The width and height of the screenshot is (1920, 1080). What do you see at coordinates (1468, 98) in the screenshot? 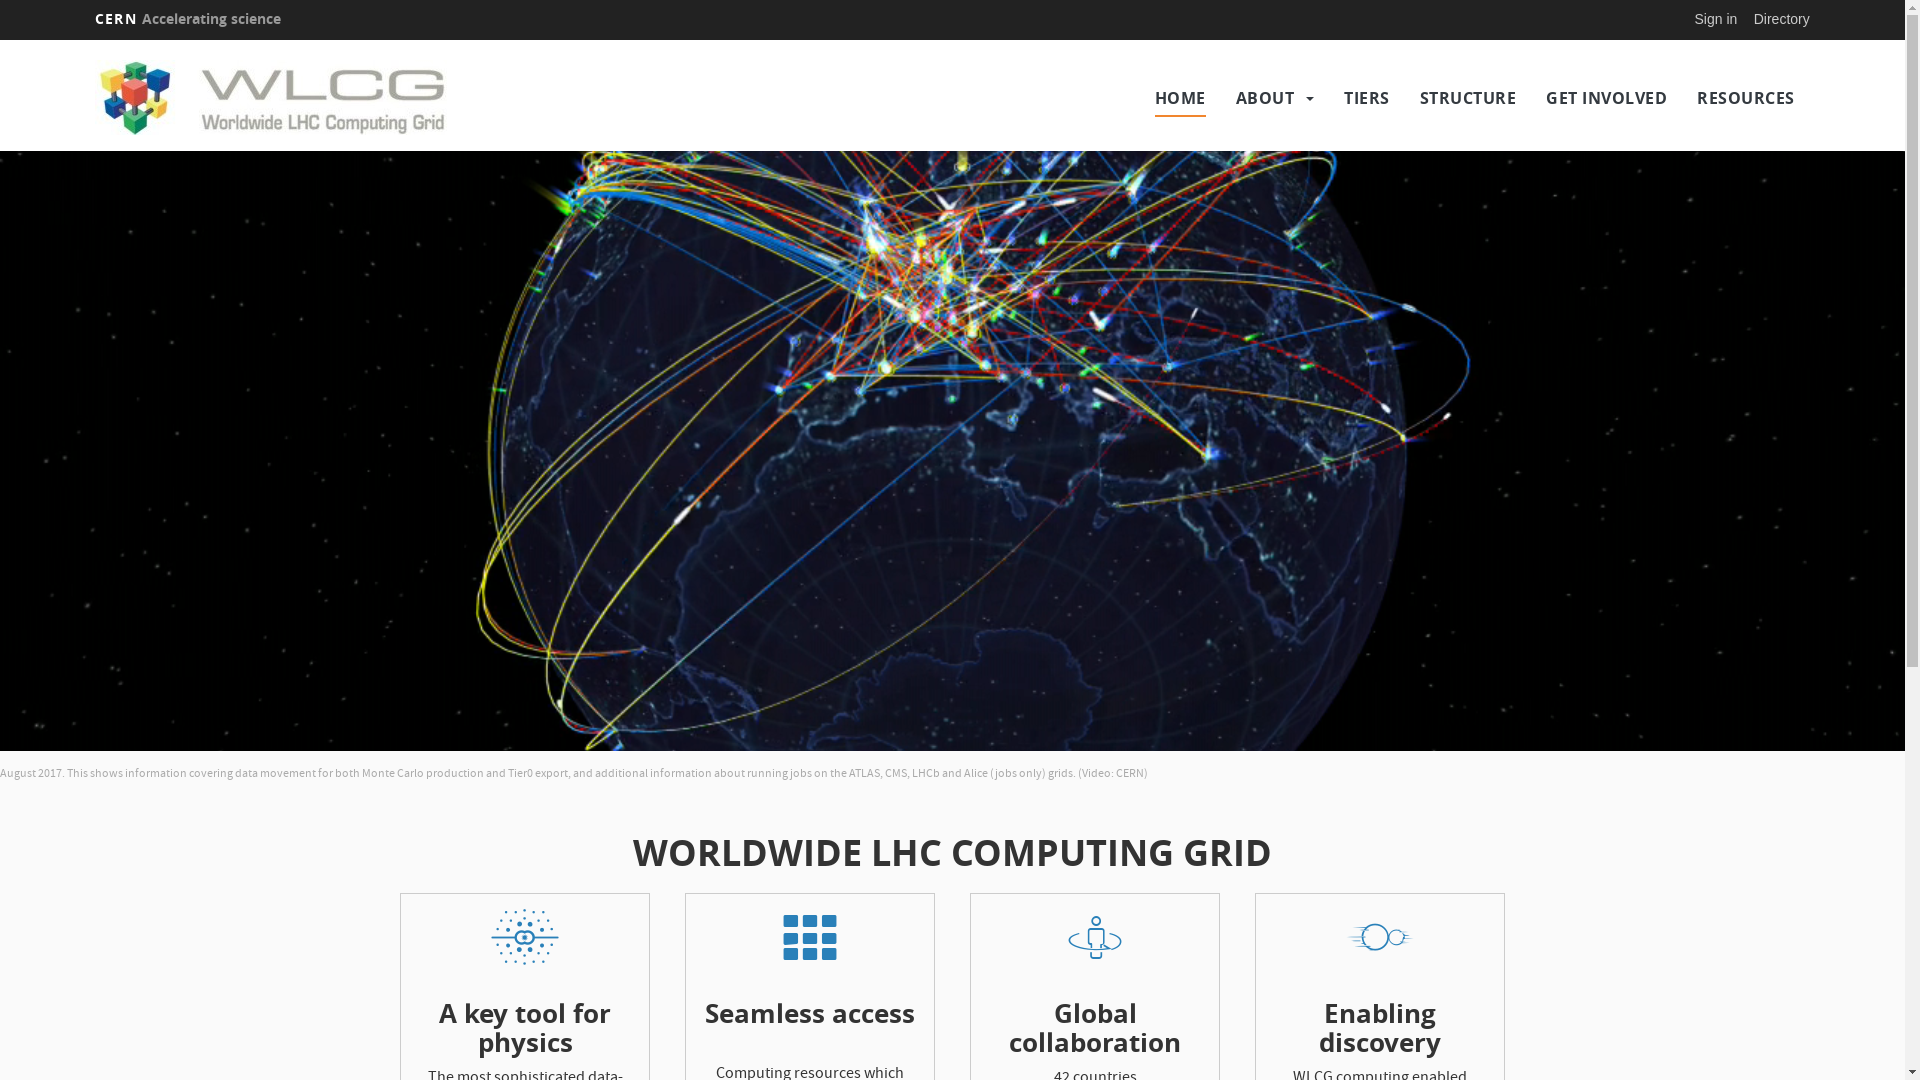
I see `STRUCTURE` at bounding box center [1468, 98].